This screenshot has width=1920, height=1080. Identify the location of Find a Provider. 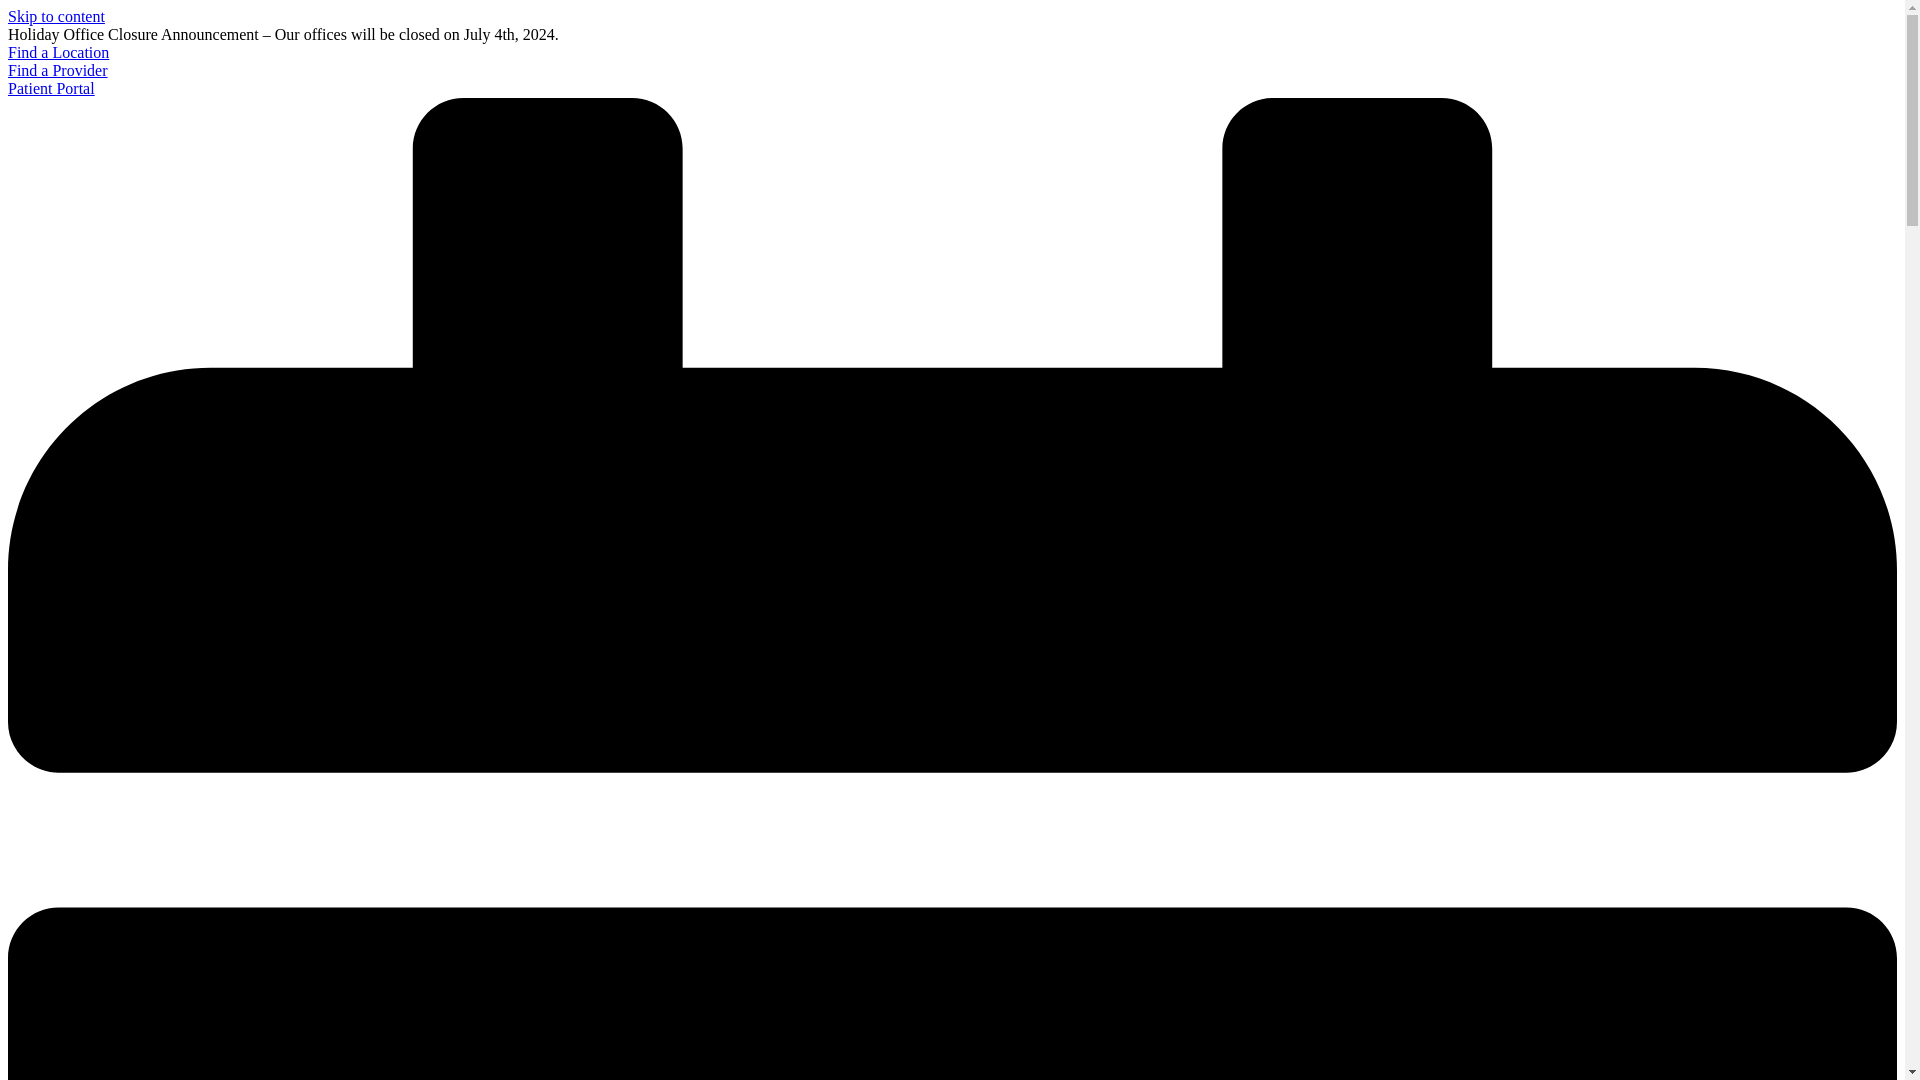
(57, 70).